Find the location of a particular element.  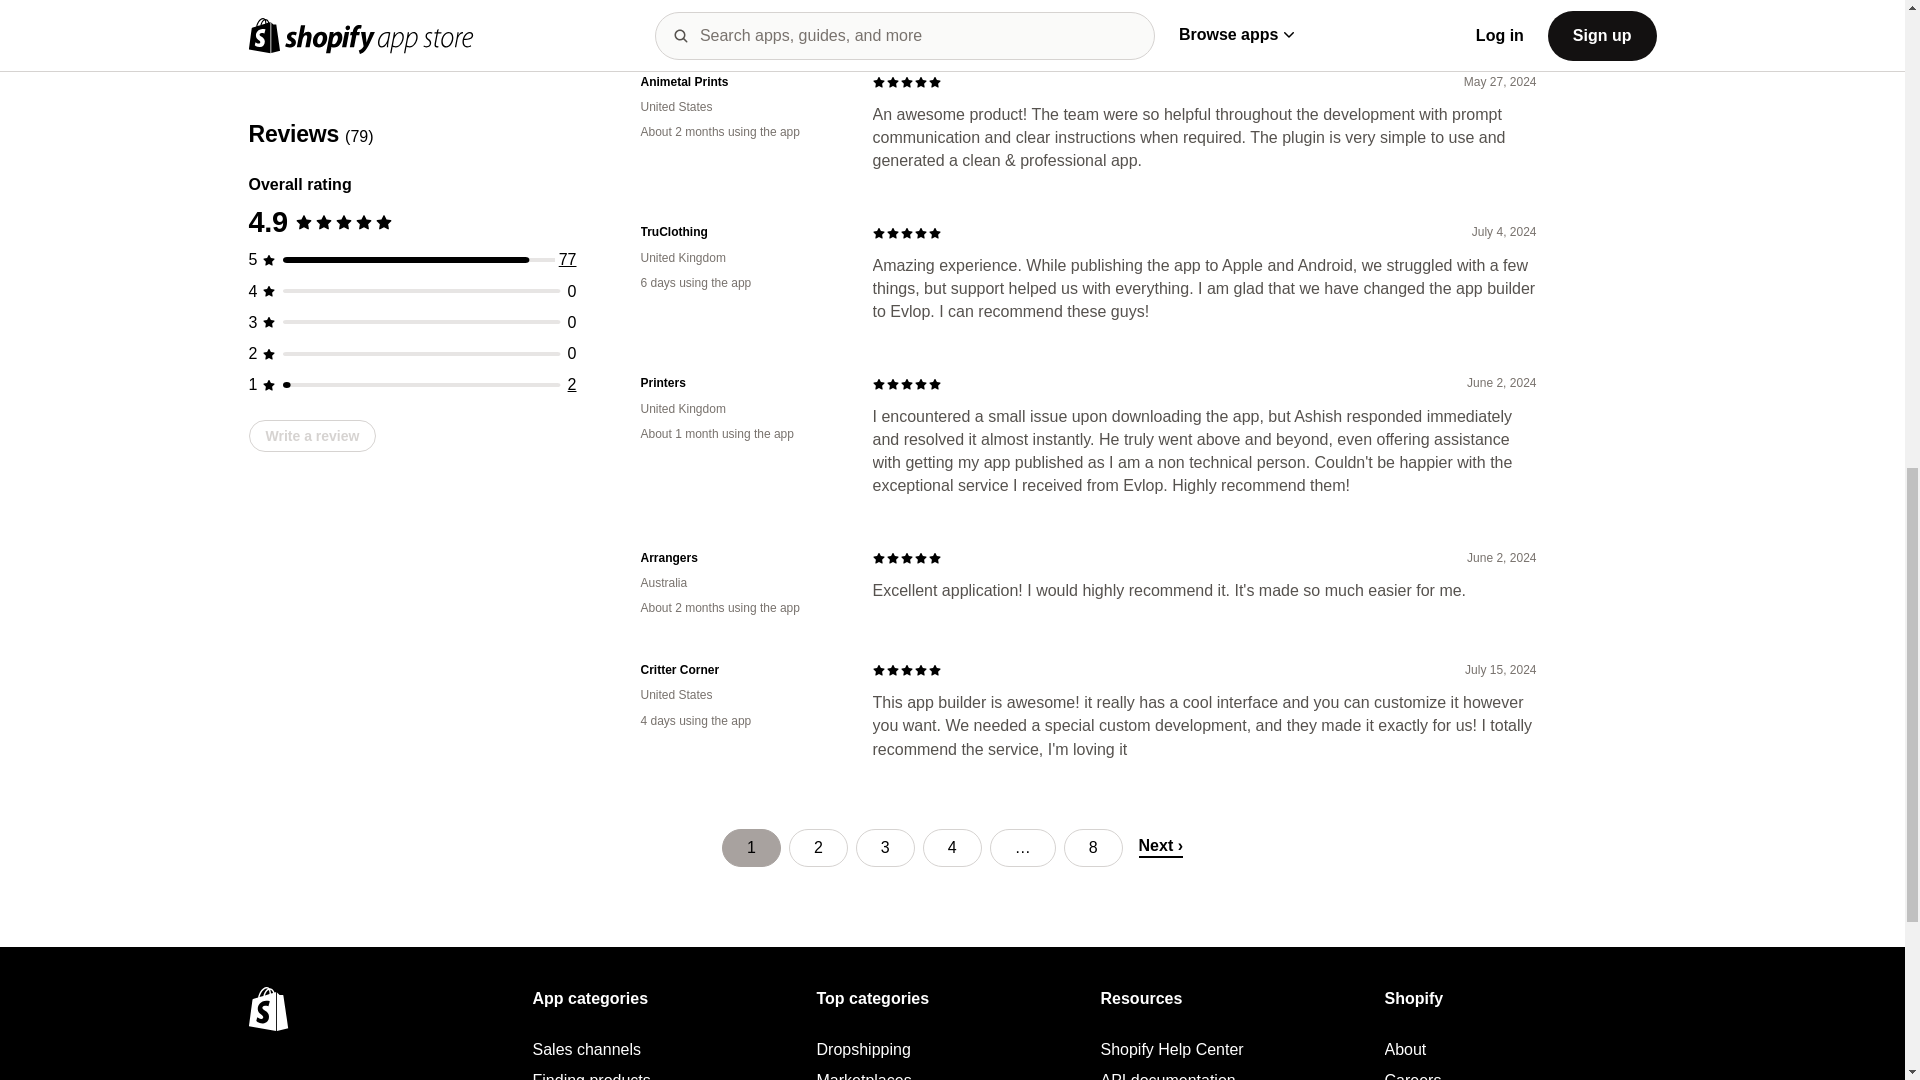

Animetal Prints  is located at coordinates (740, 82).